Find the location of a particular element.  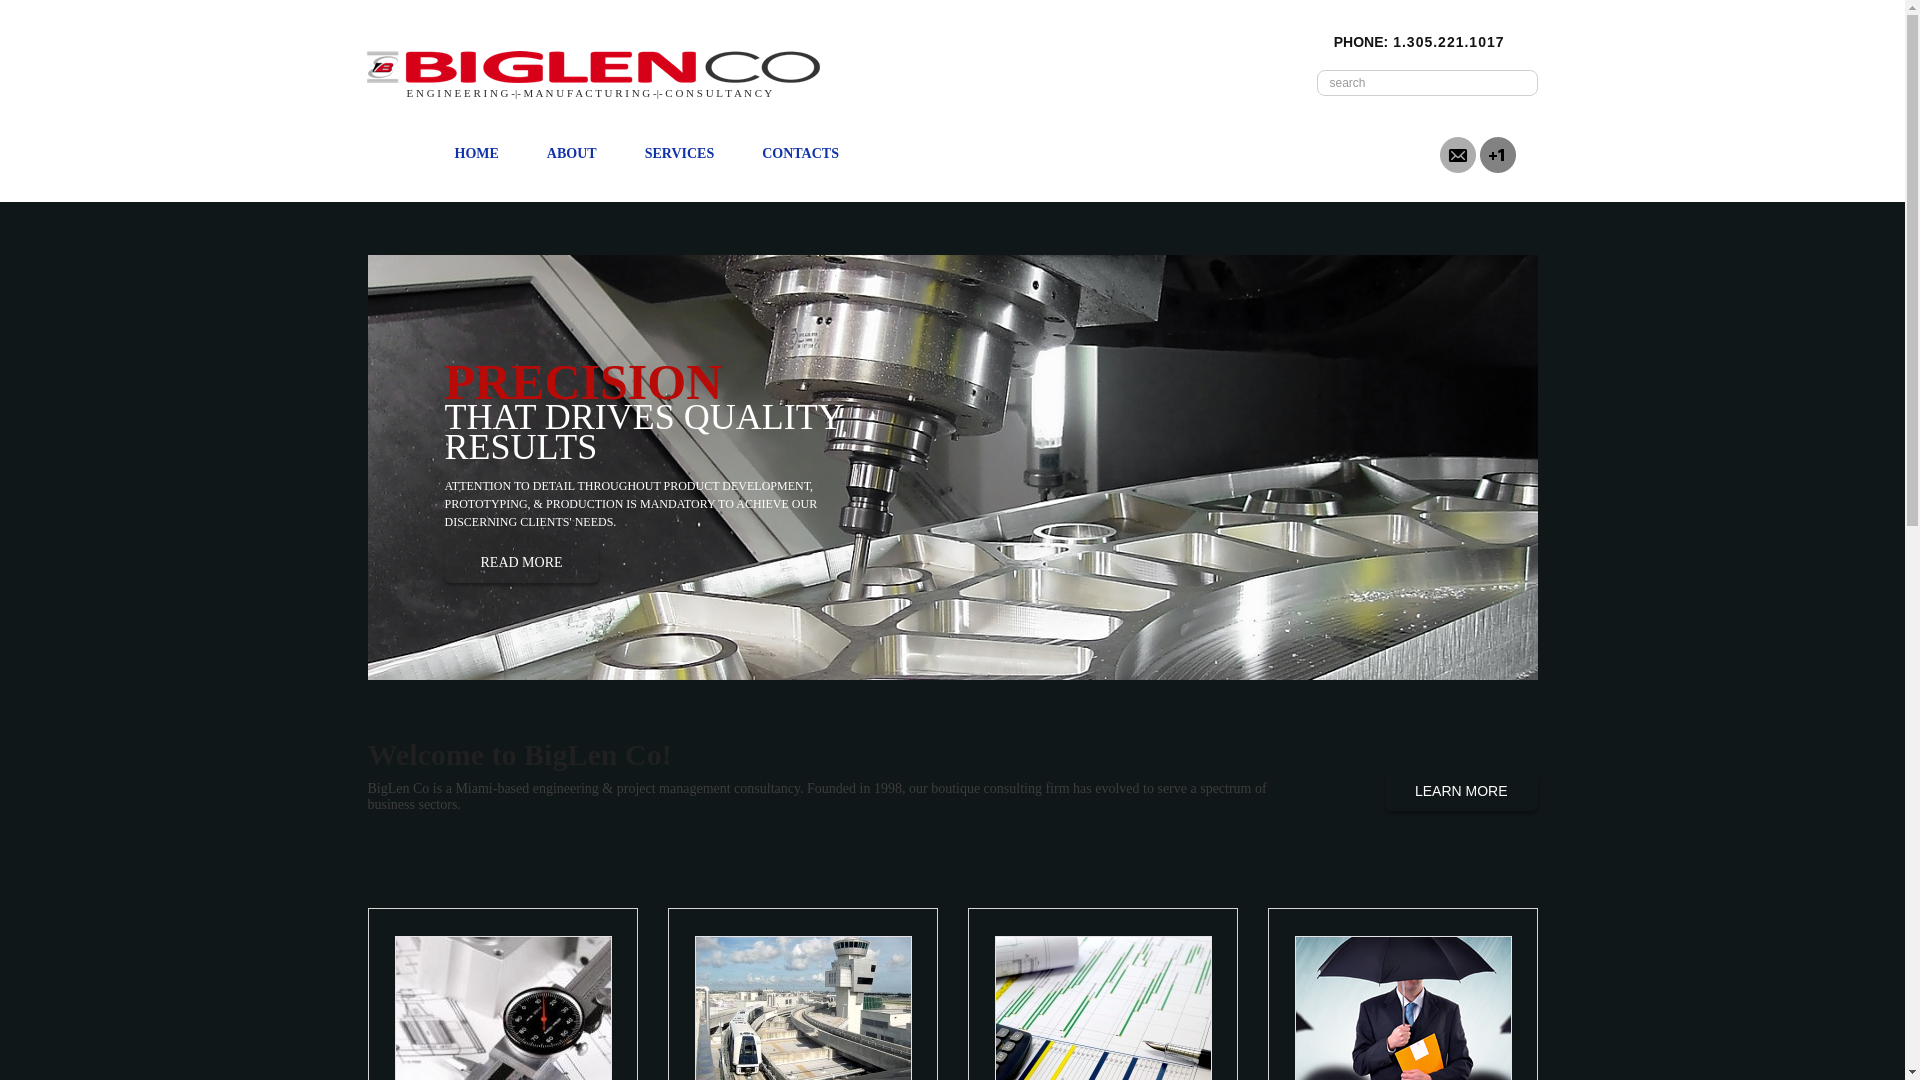

HOME is located at coordinates (476, 153).